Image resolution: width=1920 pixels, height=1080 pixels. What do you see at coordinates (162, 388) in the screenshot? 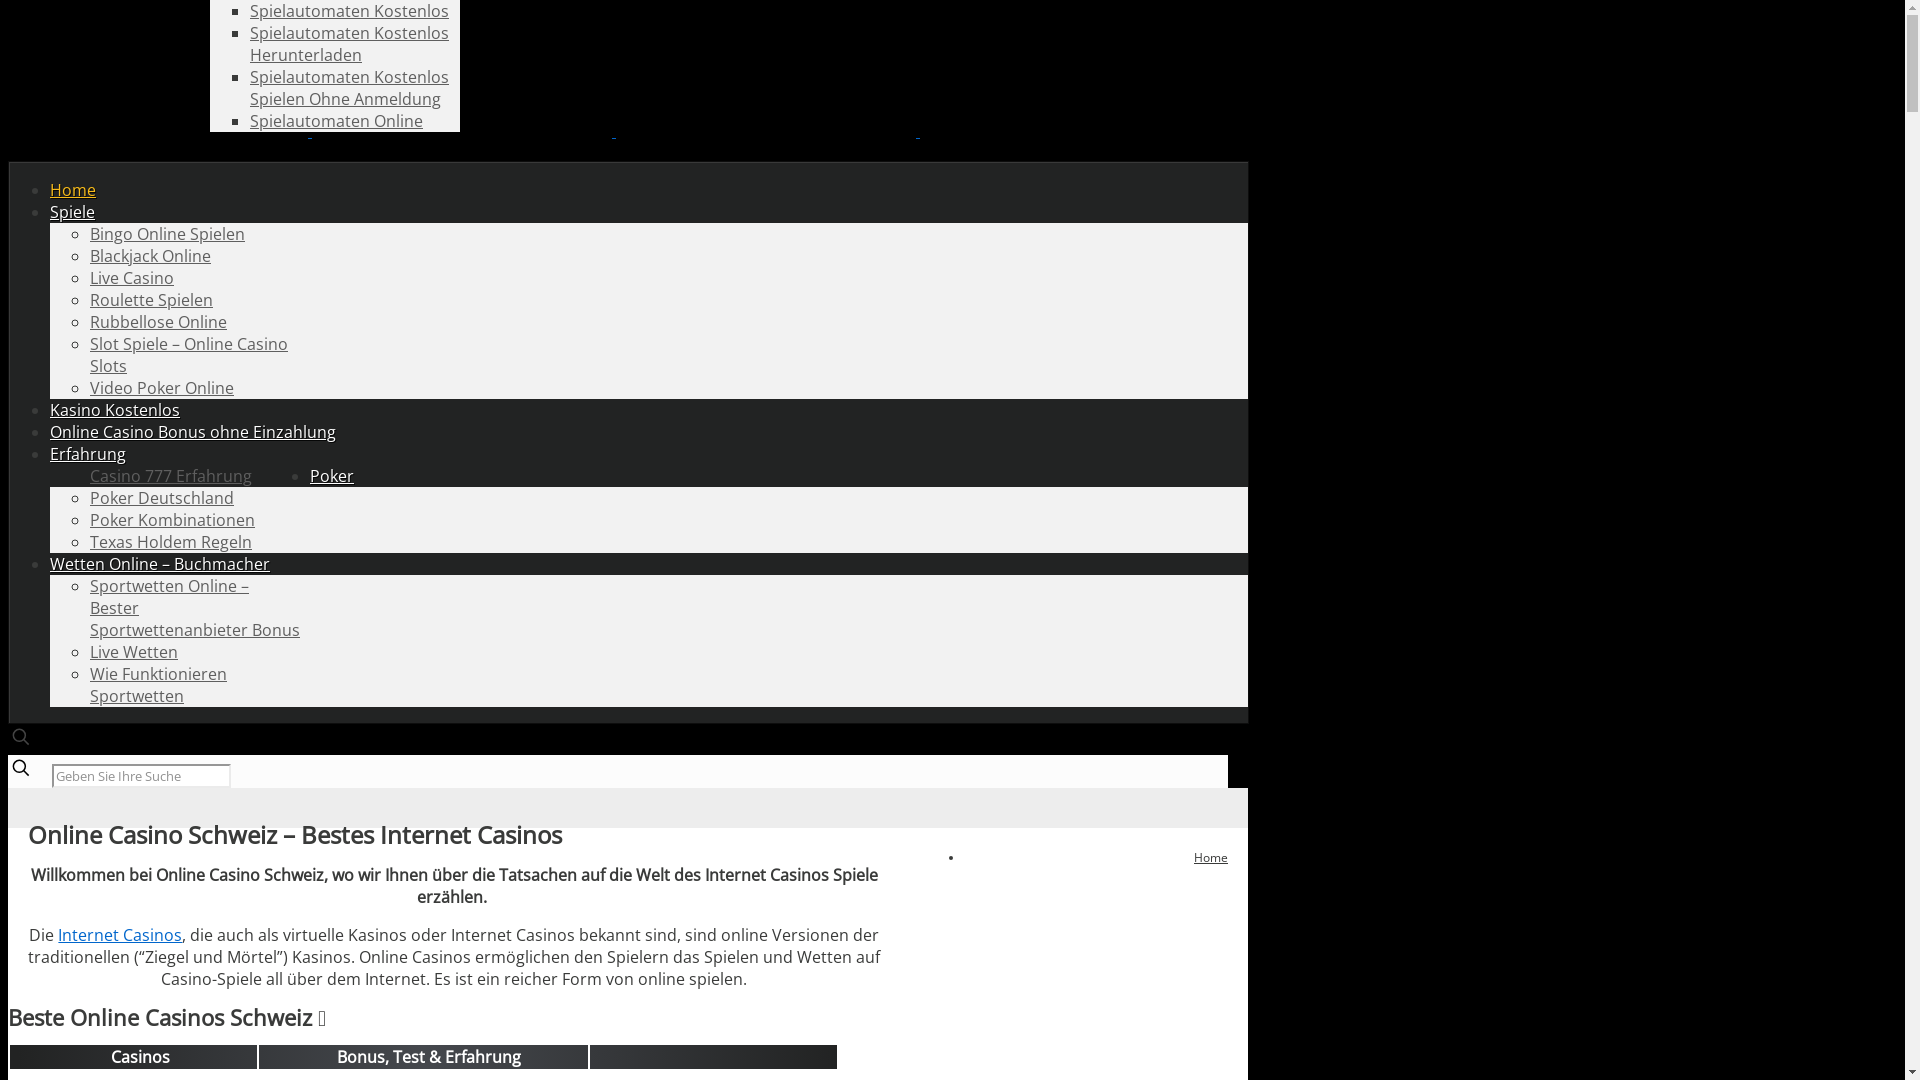
I see `Video Poker Online` at bounding box center [162, 388].